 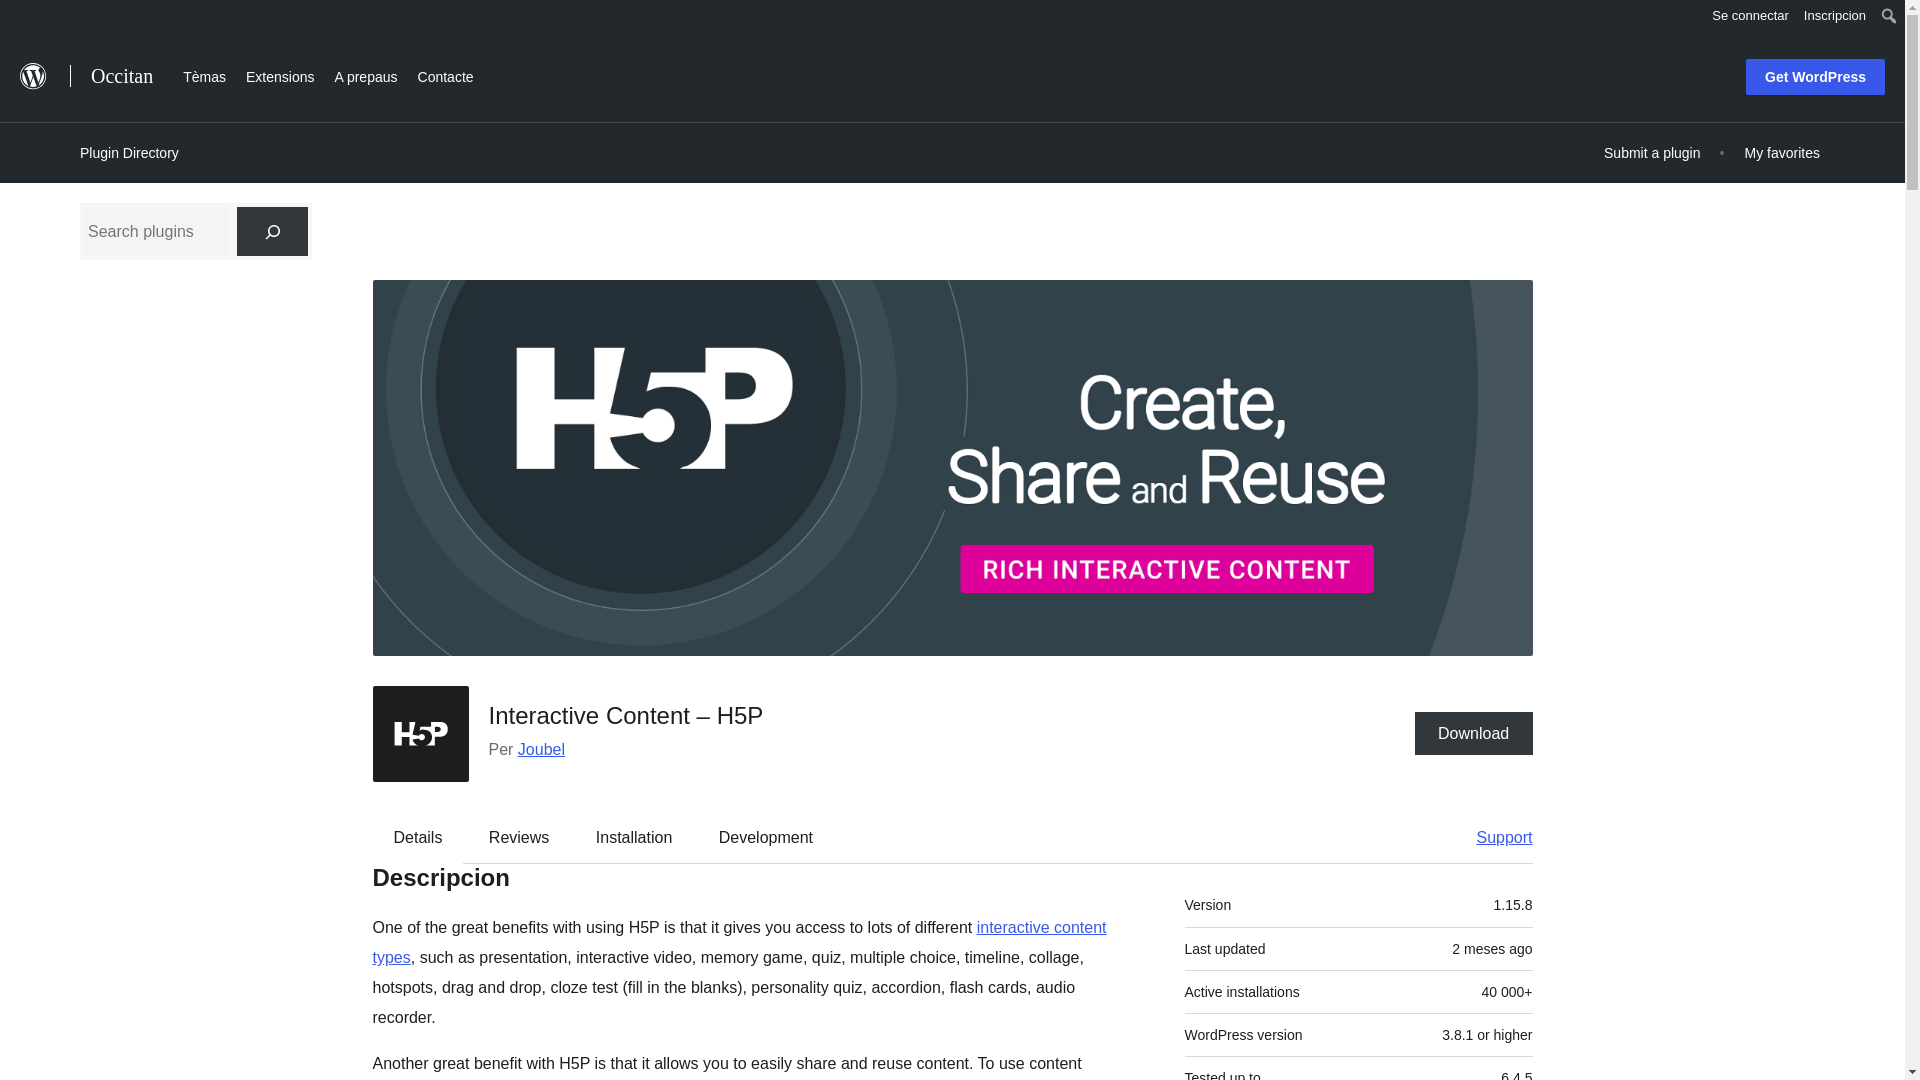 What do you see at coordinates (1782, 152) in the screenshot?
I see `My favorites` at bounding box center [1782, 152].